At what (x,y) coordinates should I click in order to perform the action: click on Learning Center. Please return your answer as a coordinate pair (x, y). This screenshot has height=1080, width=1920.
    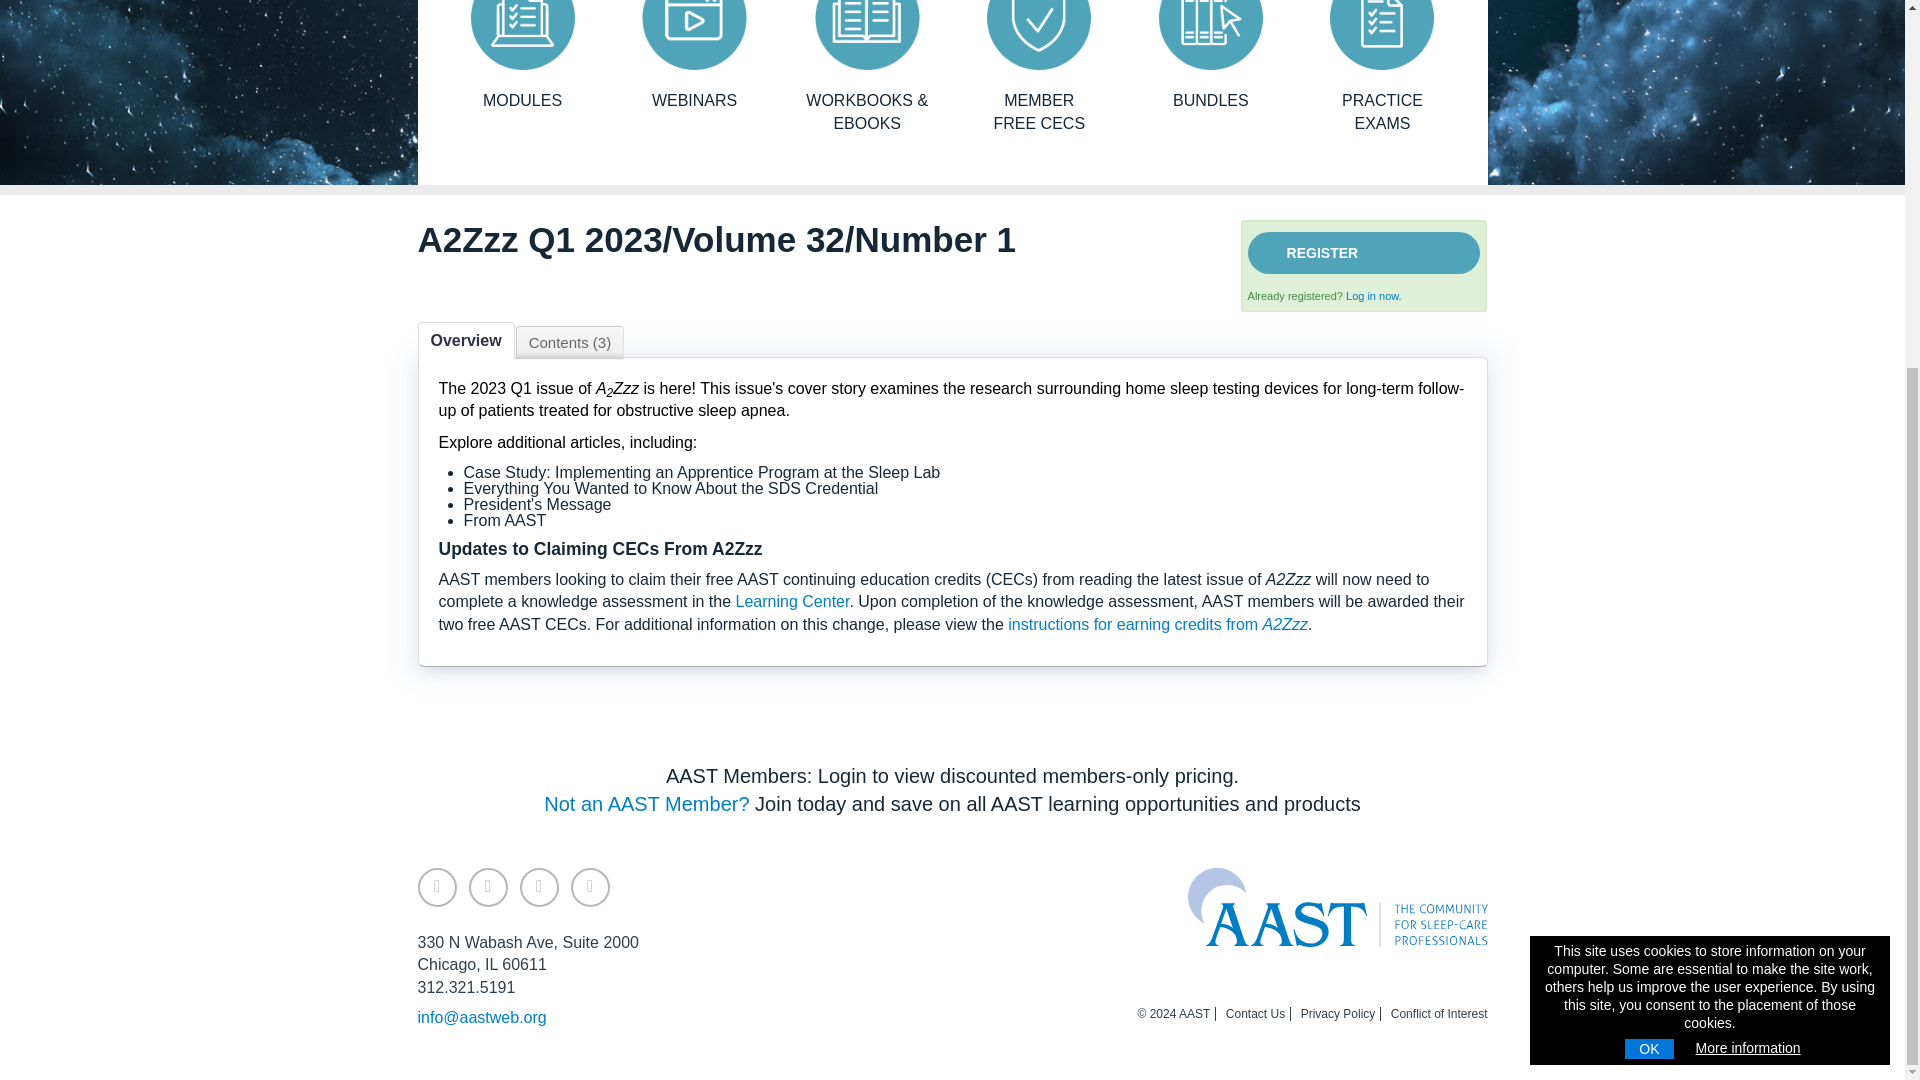
    Looking at the image, I should click on (792, 601).